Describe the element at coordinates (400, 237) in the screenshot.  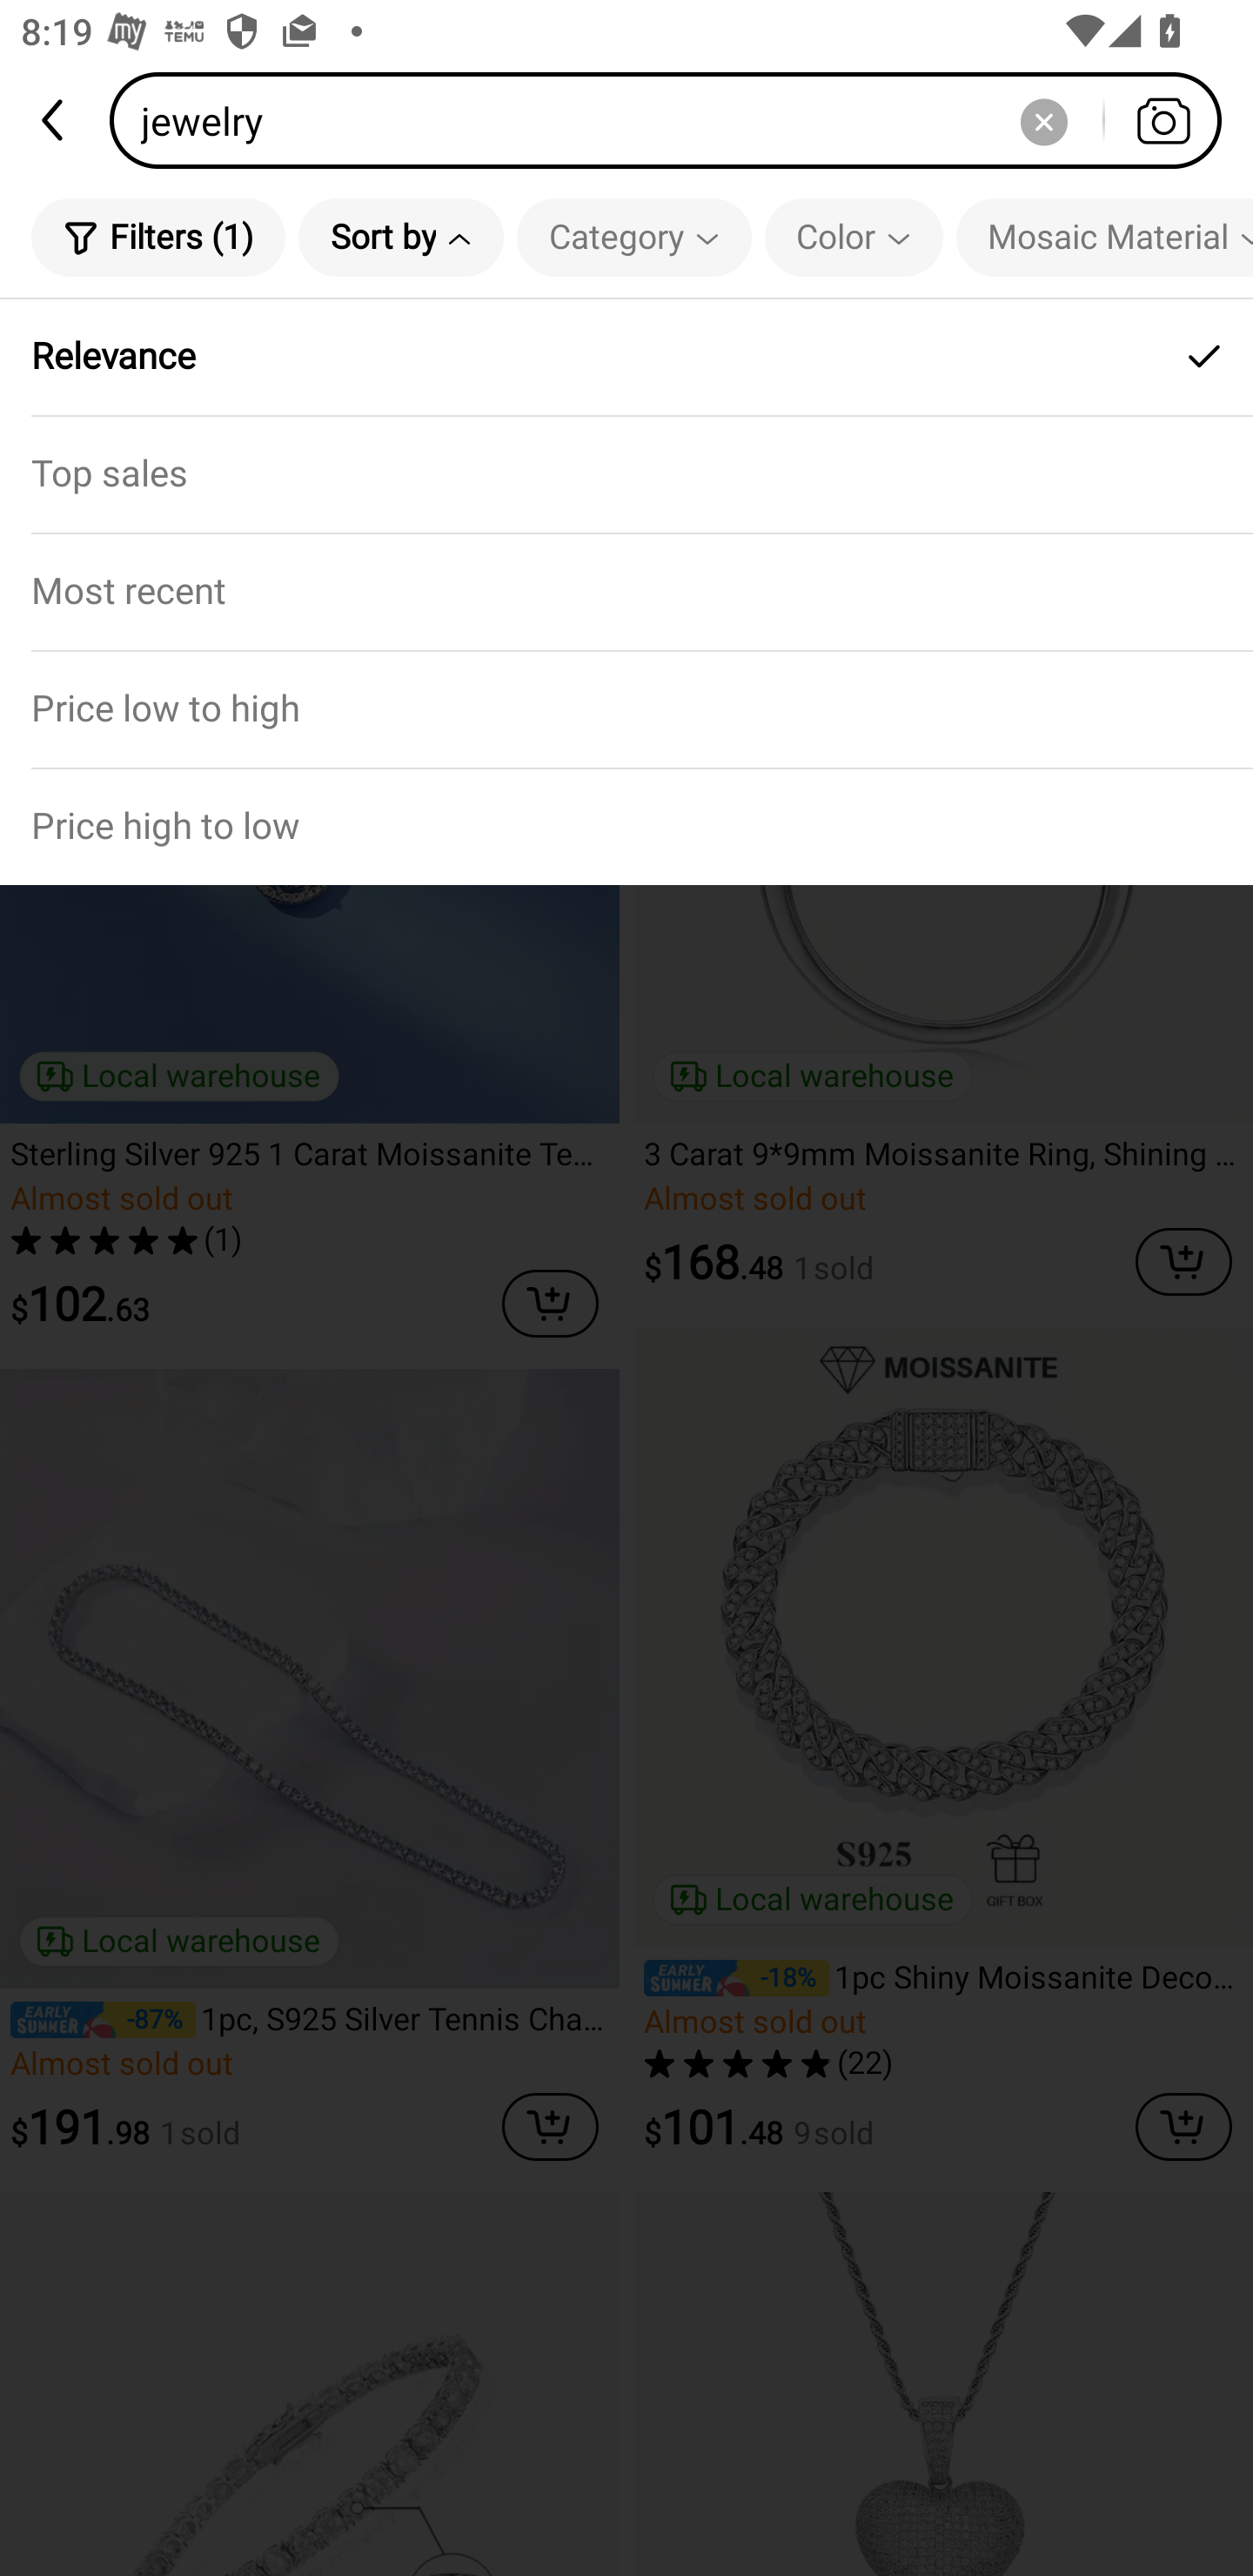
I see `Sort by` at that location.